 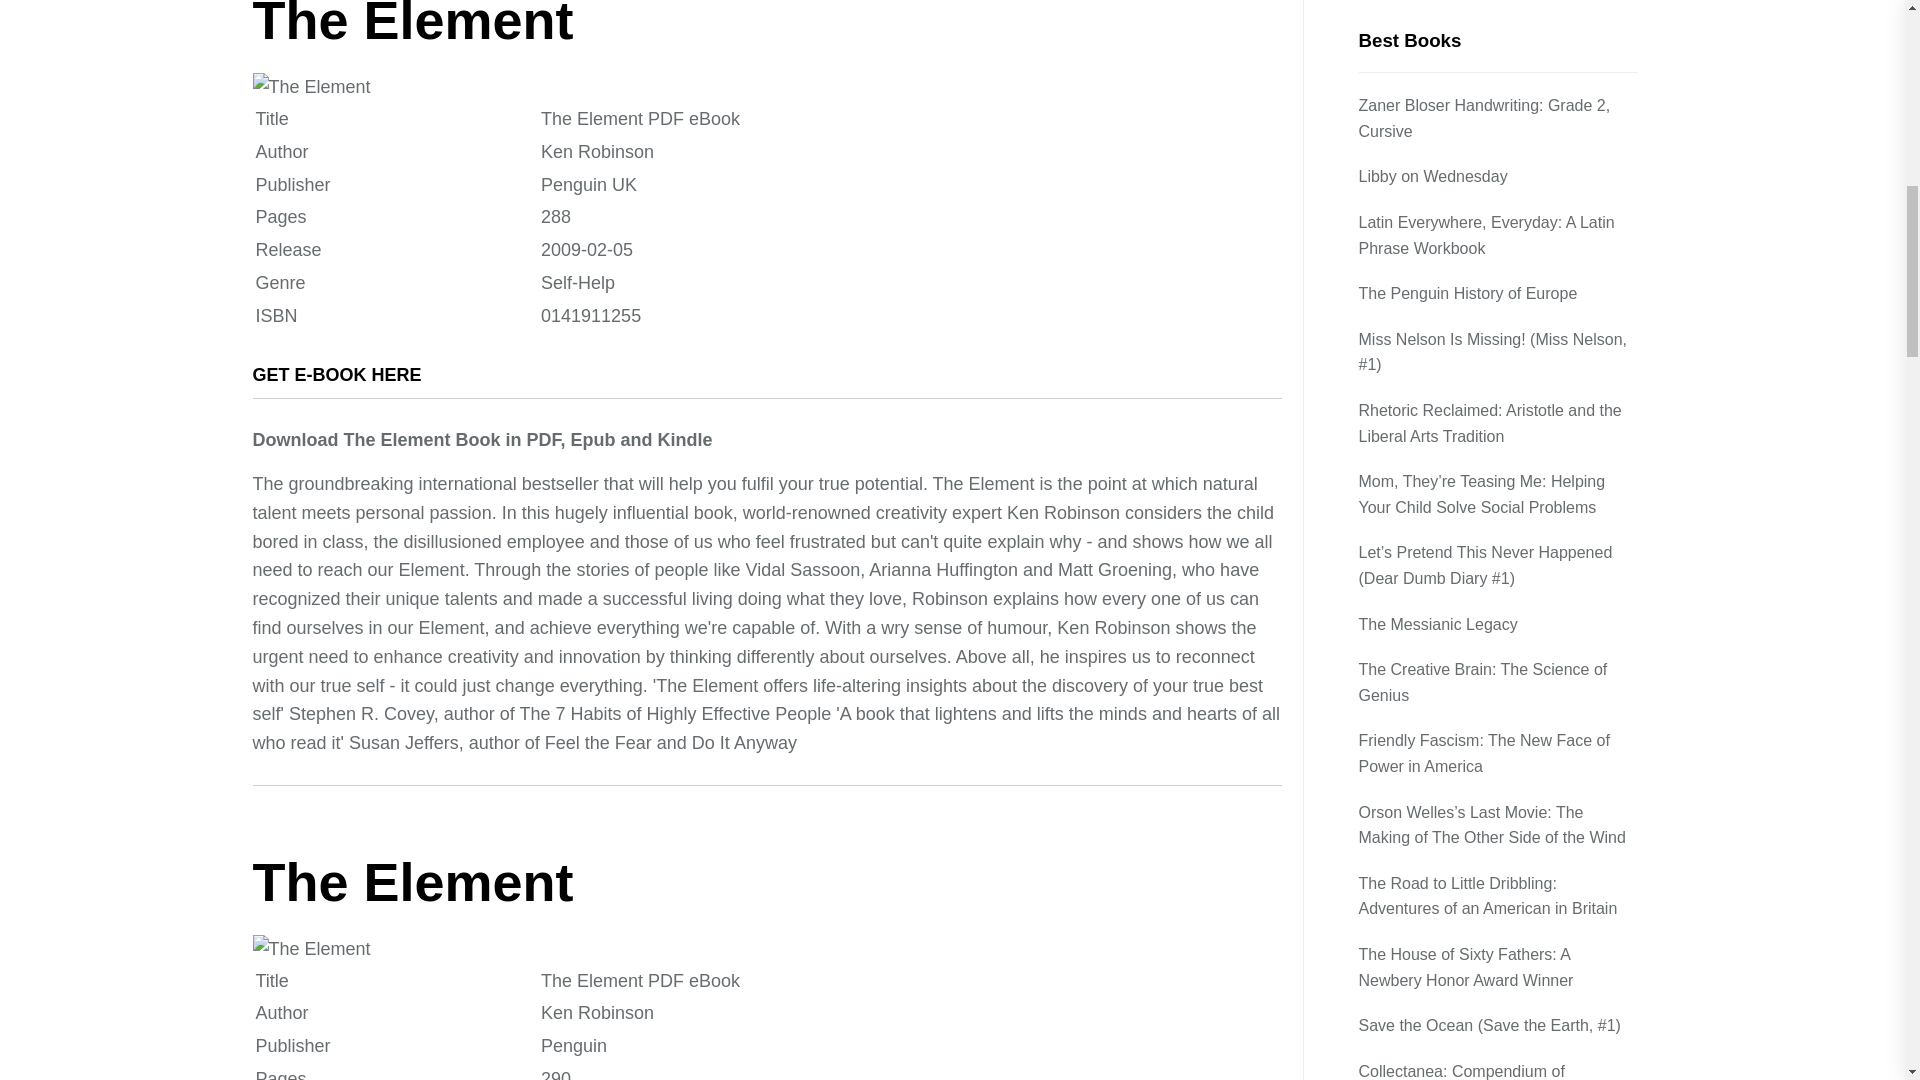 I want to click on Make-Believe Tales: A Folk Tale from Burma, so click(x=1497, y=385).